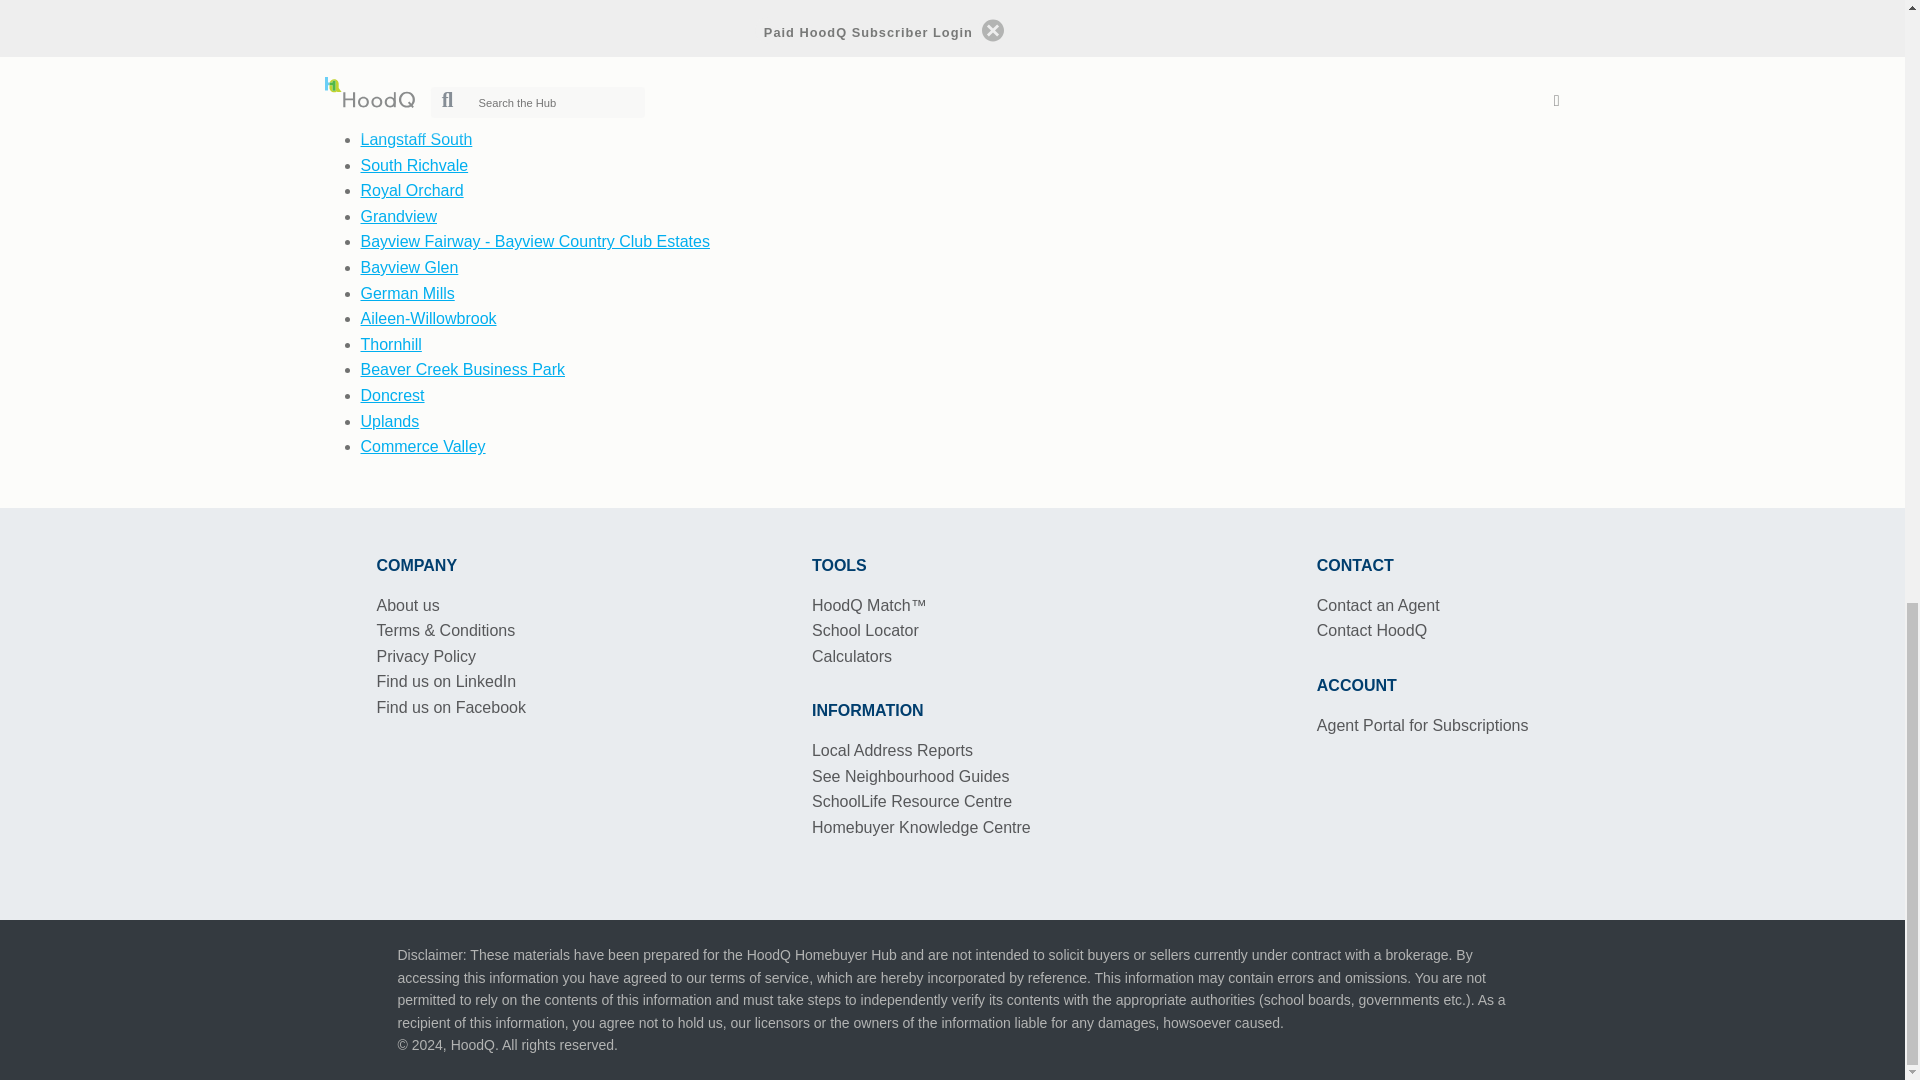 This screenshot has width=1920, height=1080. Describe the element at coordinates (422, 446) in the screenshot. I see `Commerce Valley` at that location.